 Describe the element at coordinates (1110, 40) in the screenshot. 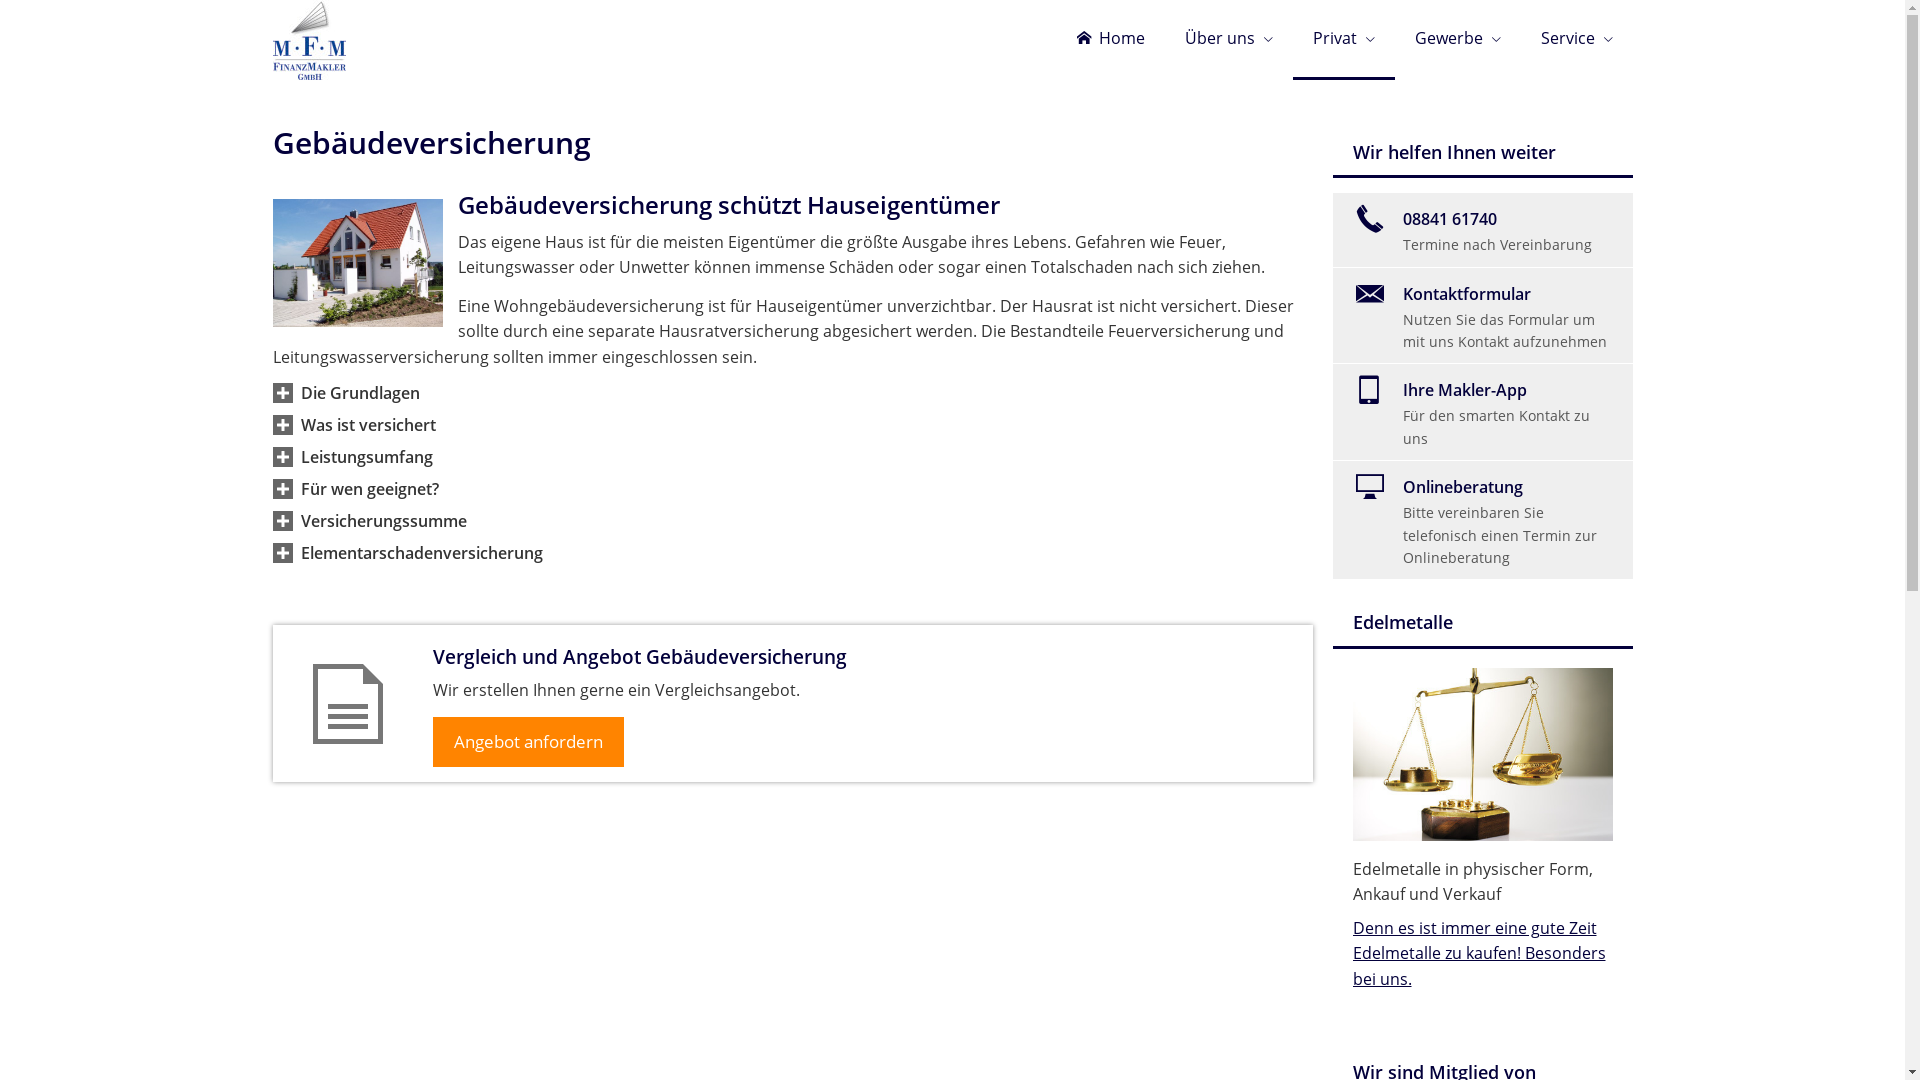

I see `Home` at that location.